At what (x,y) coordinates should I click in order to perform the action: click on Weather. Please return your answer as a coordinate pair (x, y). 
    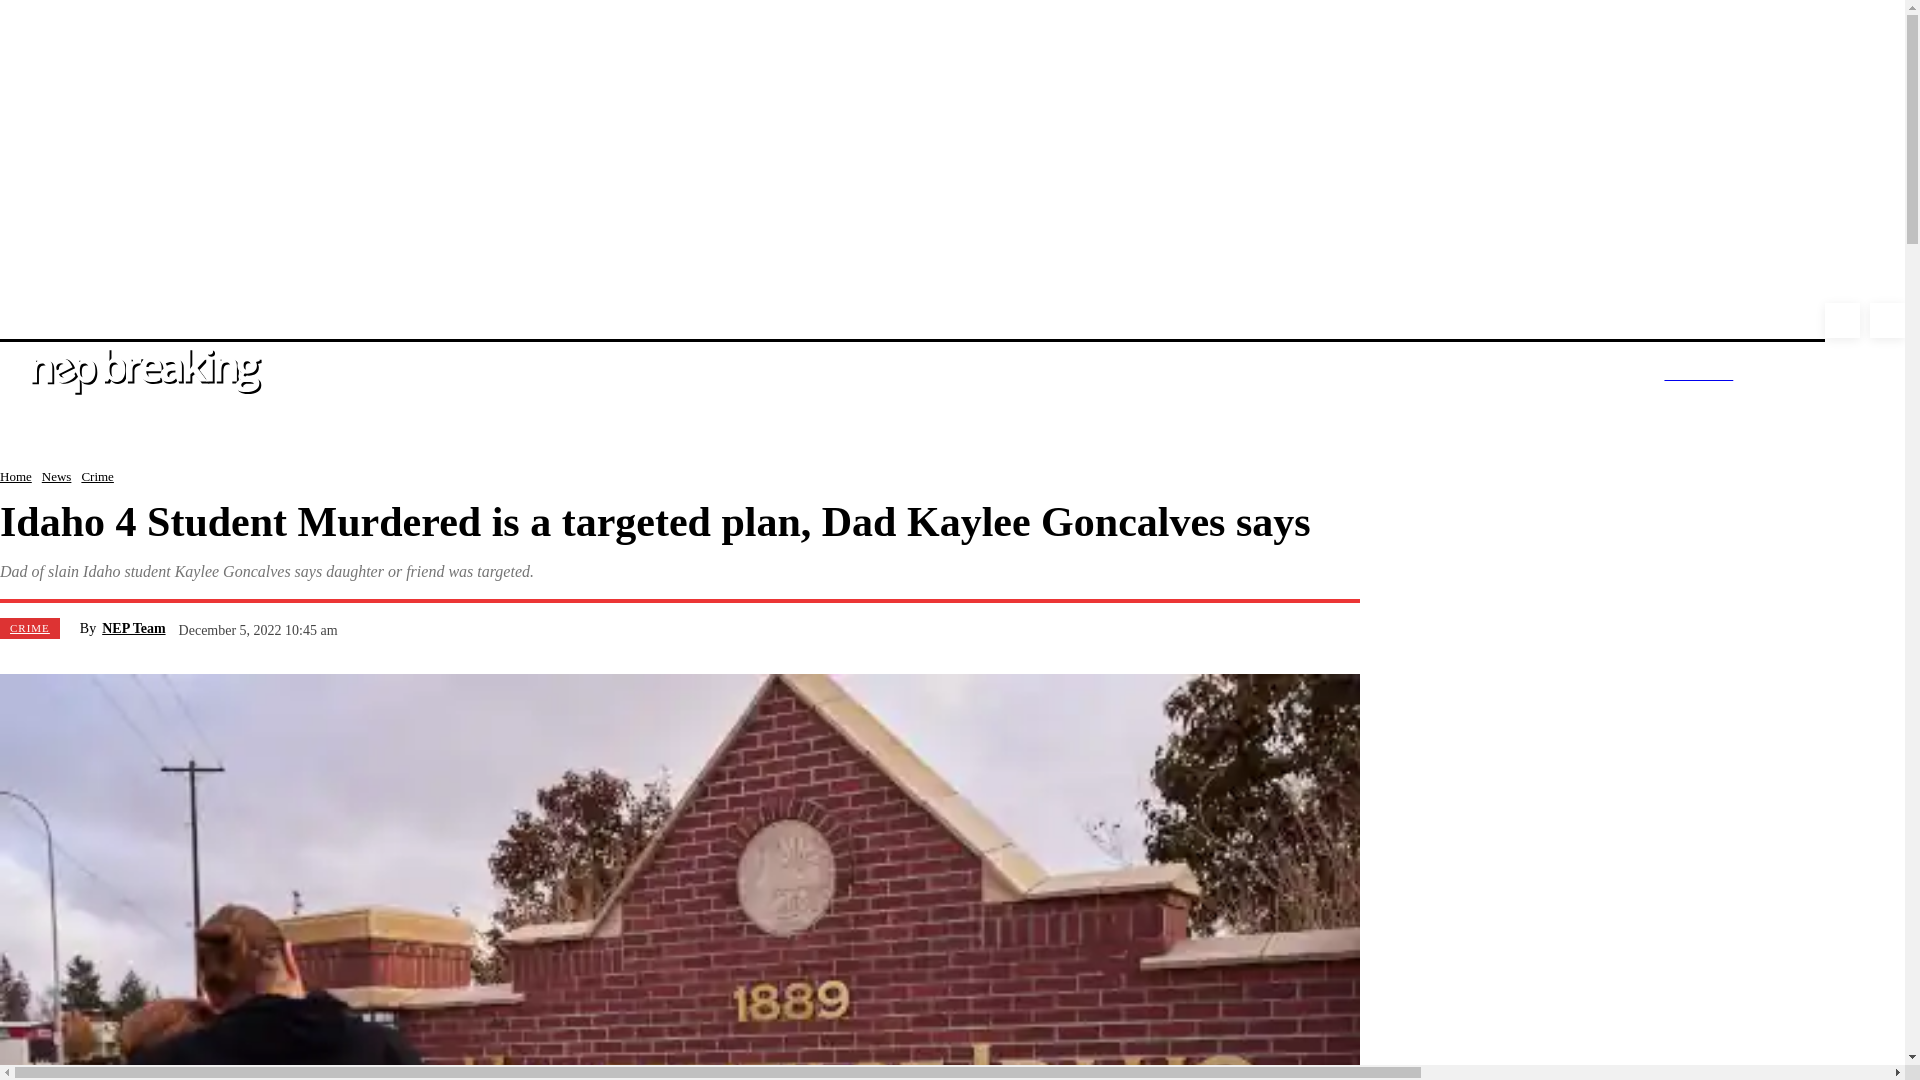
    Looking at the image, I should click on (426, 318).